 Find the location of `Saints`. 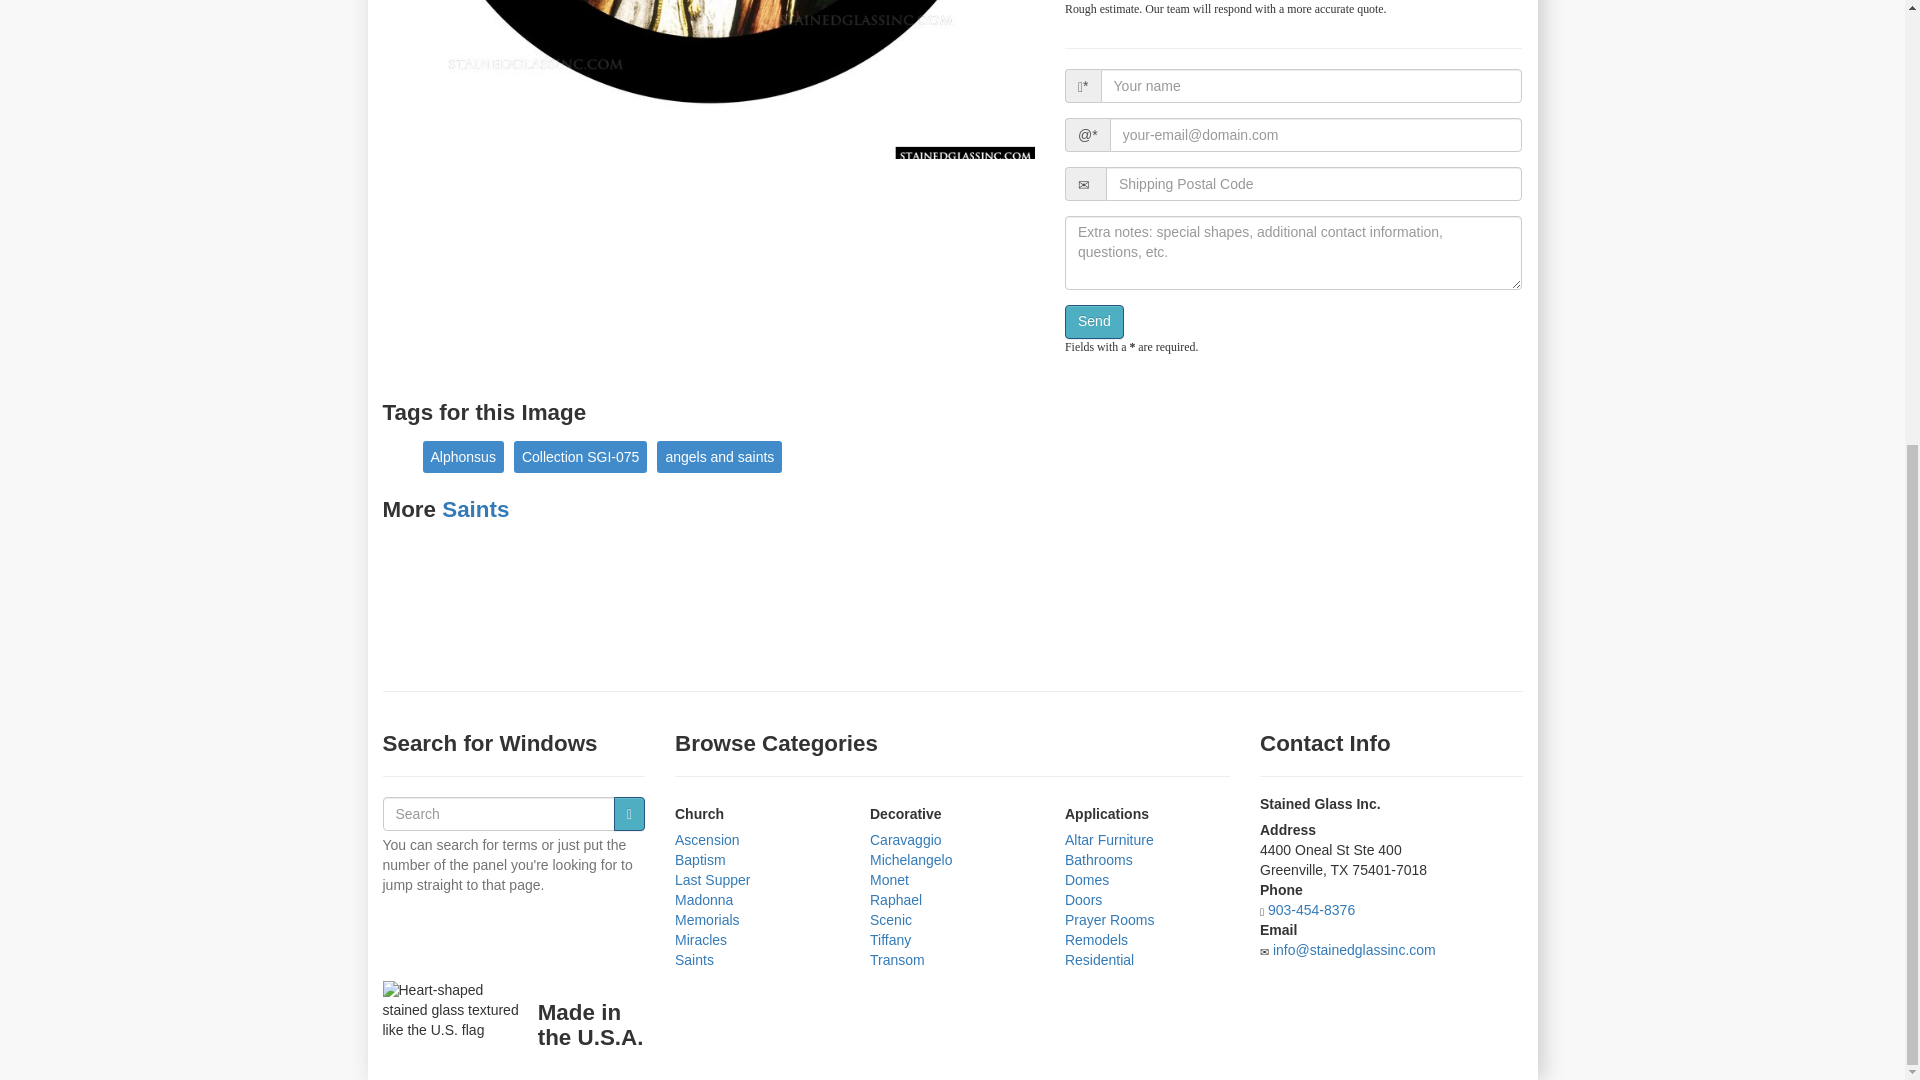

Saints is located at coordinates (694, 959).